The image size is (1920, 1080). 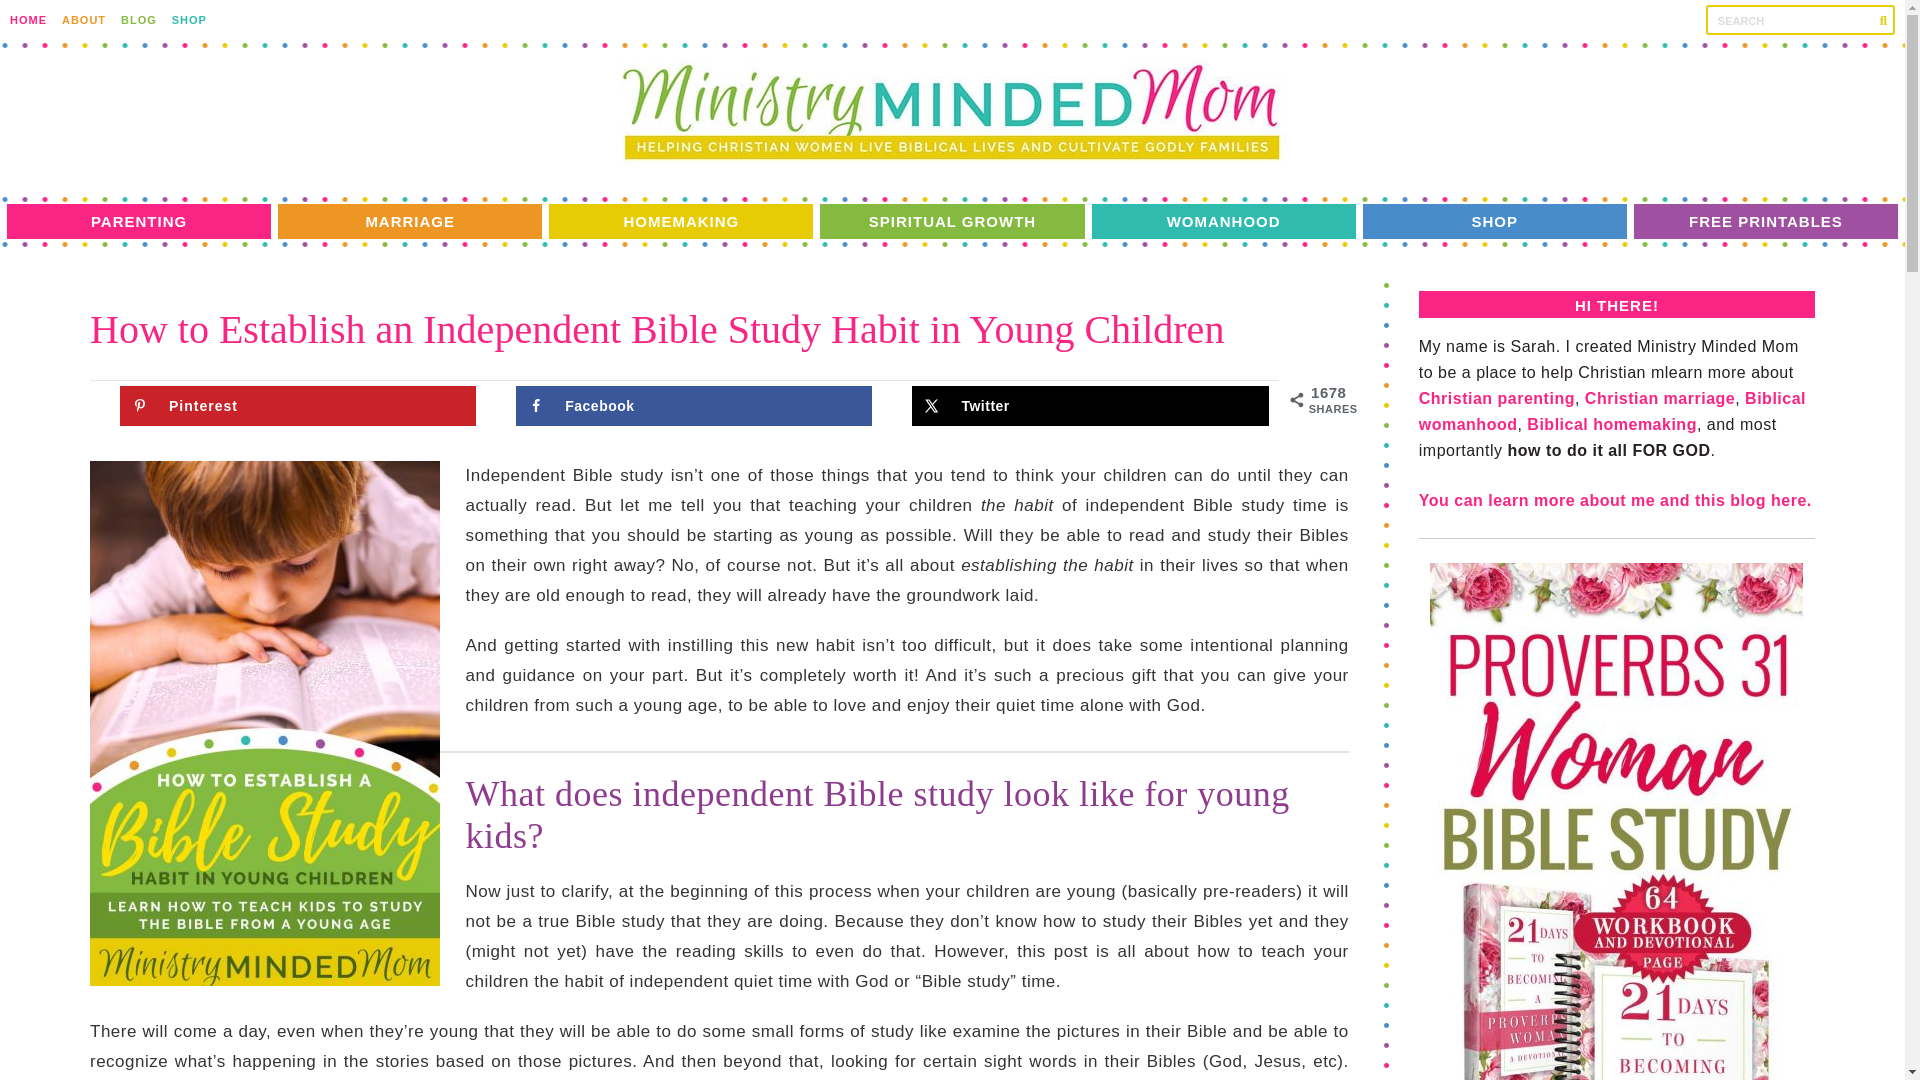 I want to click on HOMEMAKING, so click(x=680, y=221).